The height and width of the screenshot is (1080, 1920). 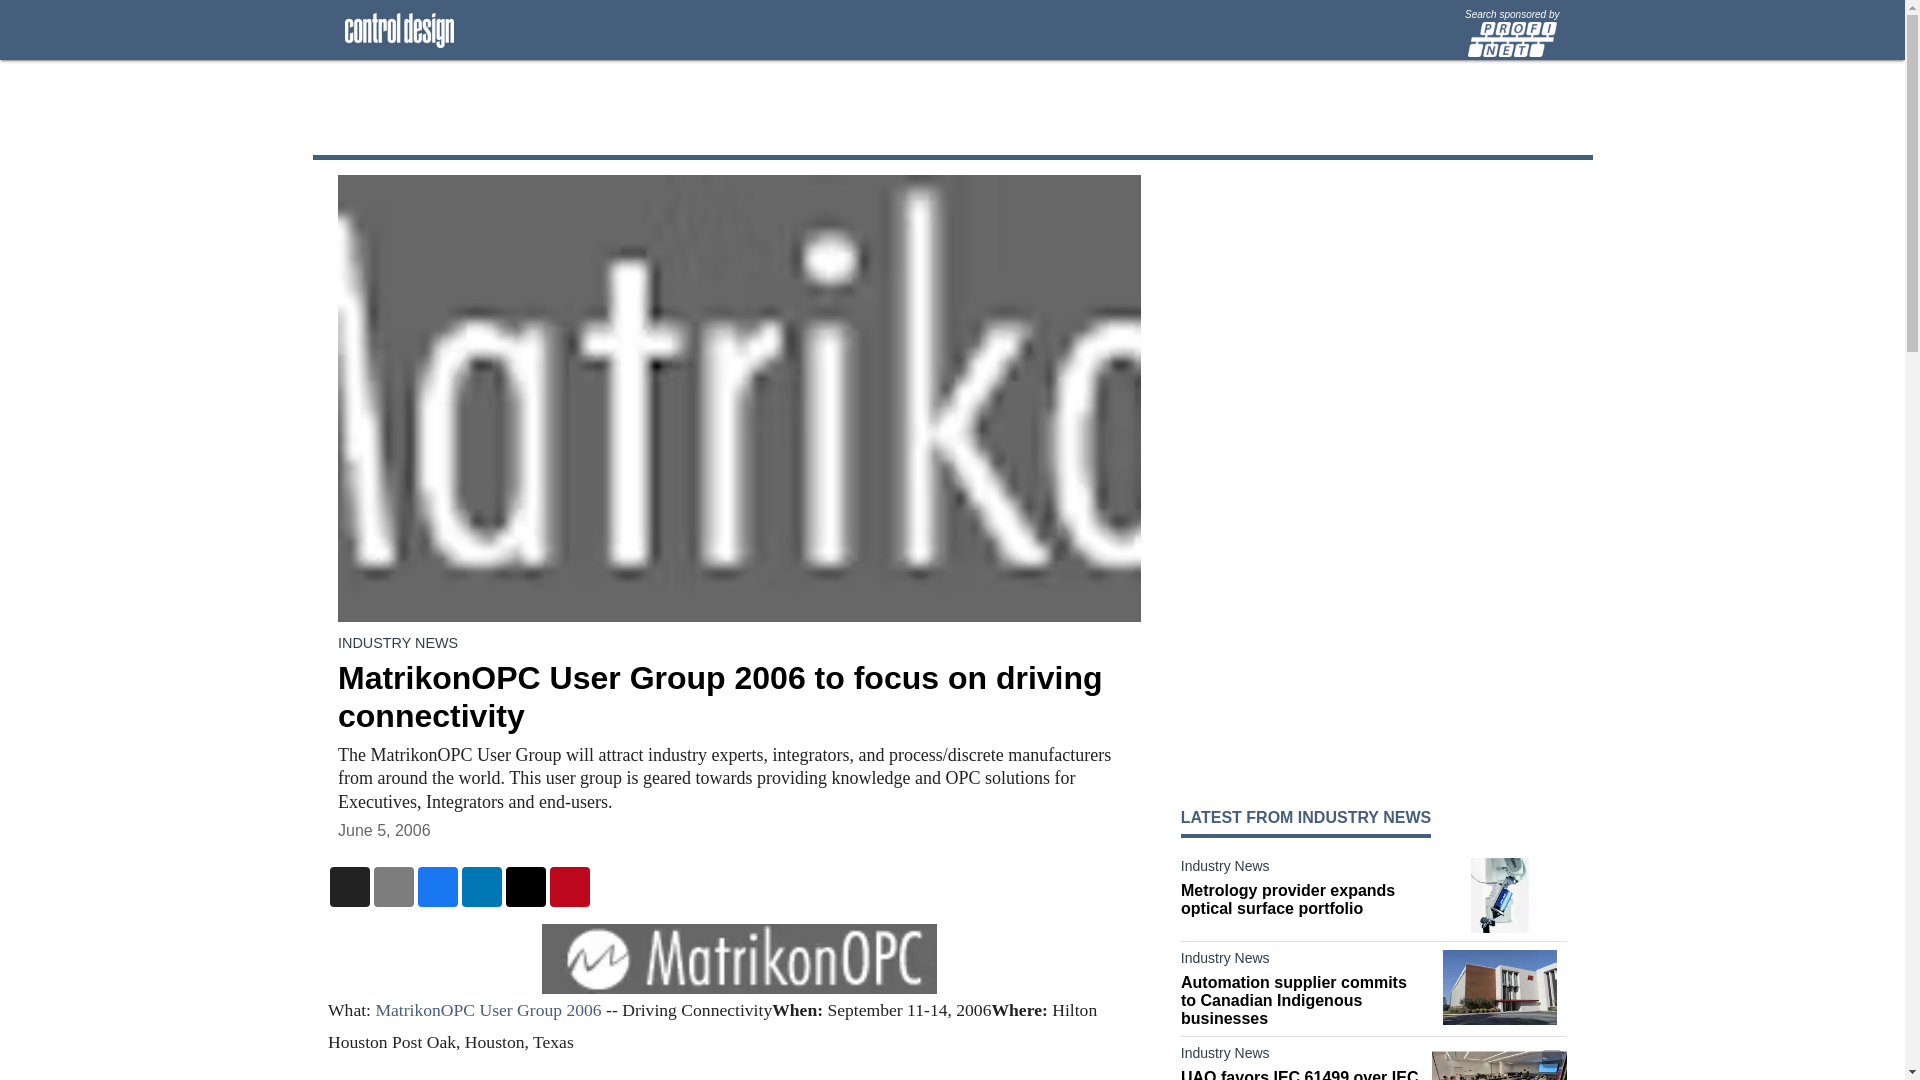 I want to click on INDUSTRY NEWS, so click(x=398, y=643).